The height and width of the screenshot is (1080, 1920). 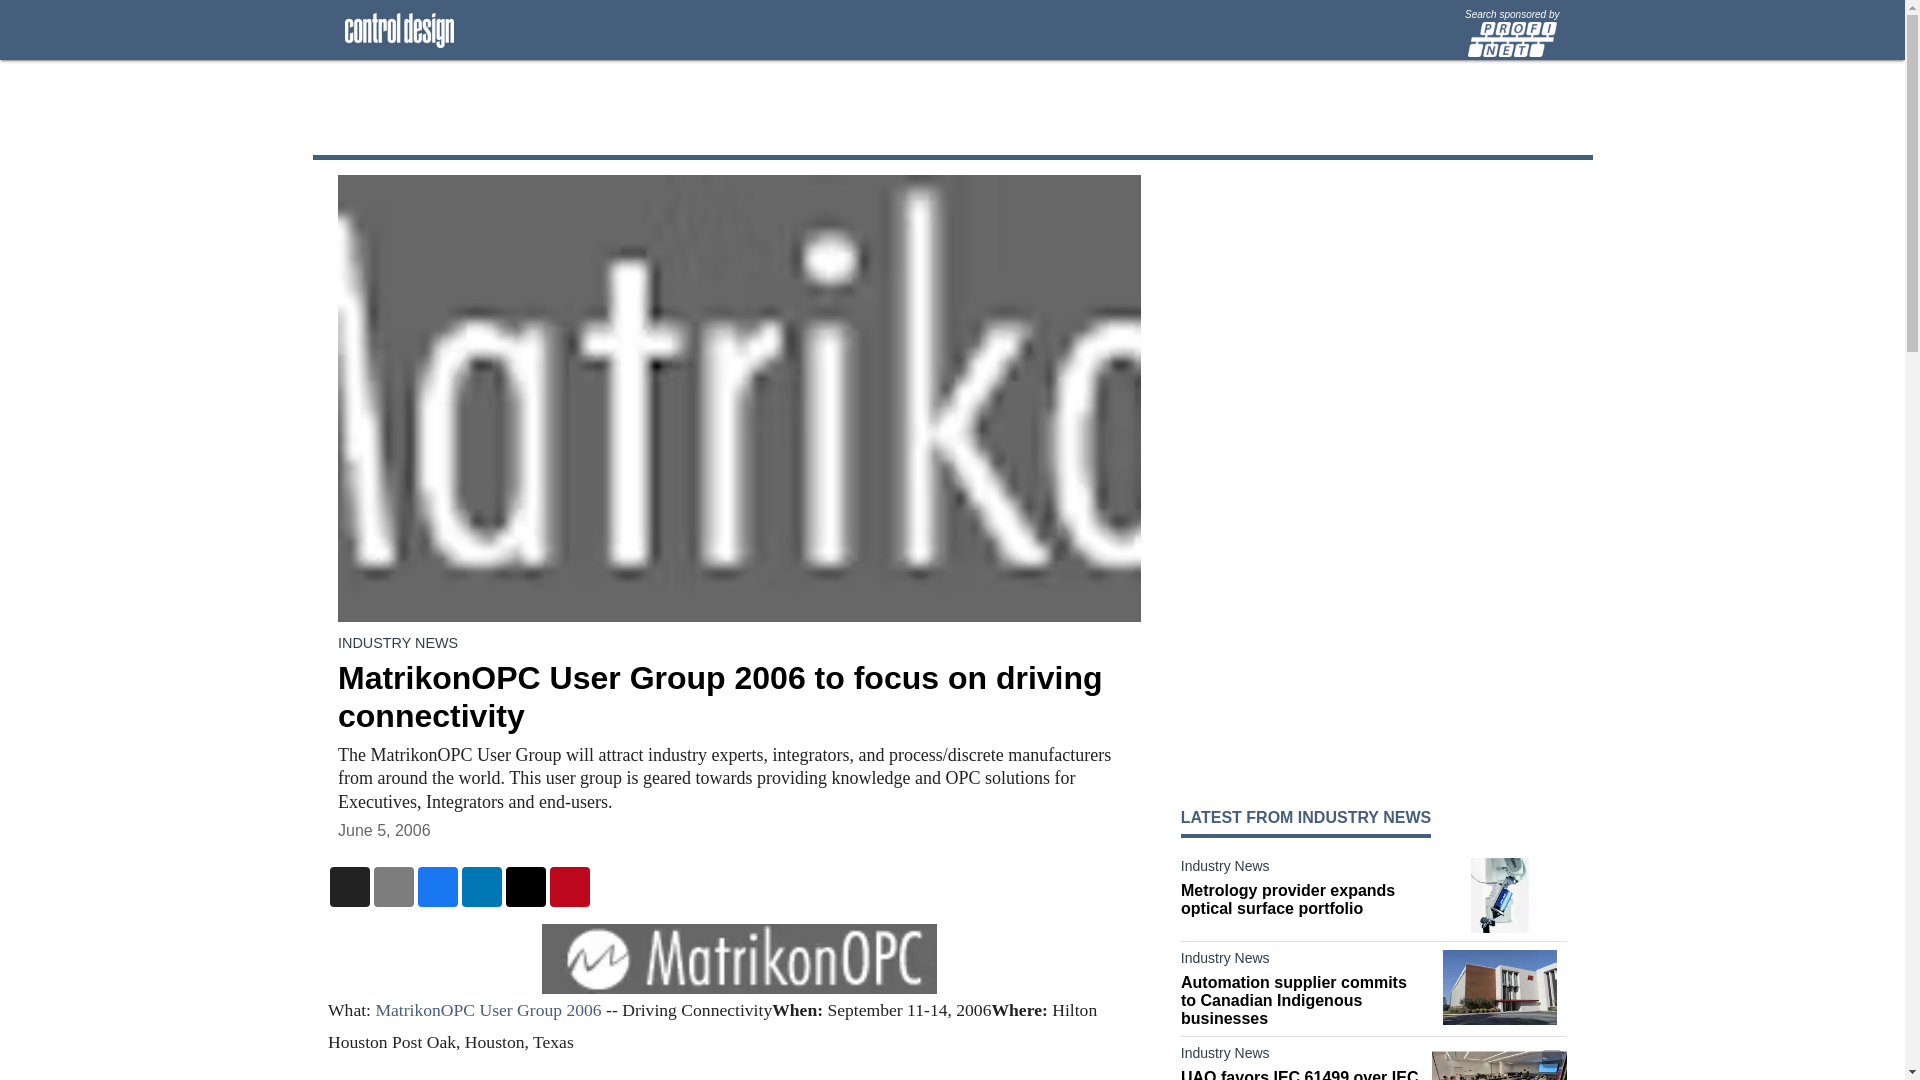 I want to click on INDUSTRY NEWS, so click(x=398, y=643).